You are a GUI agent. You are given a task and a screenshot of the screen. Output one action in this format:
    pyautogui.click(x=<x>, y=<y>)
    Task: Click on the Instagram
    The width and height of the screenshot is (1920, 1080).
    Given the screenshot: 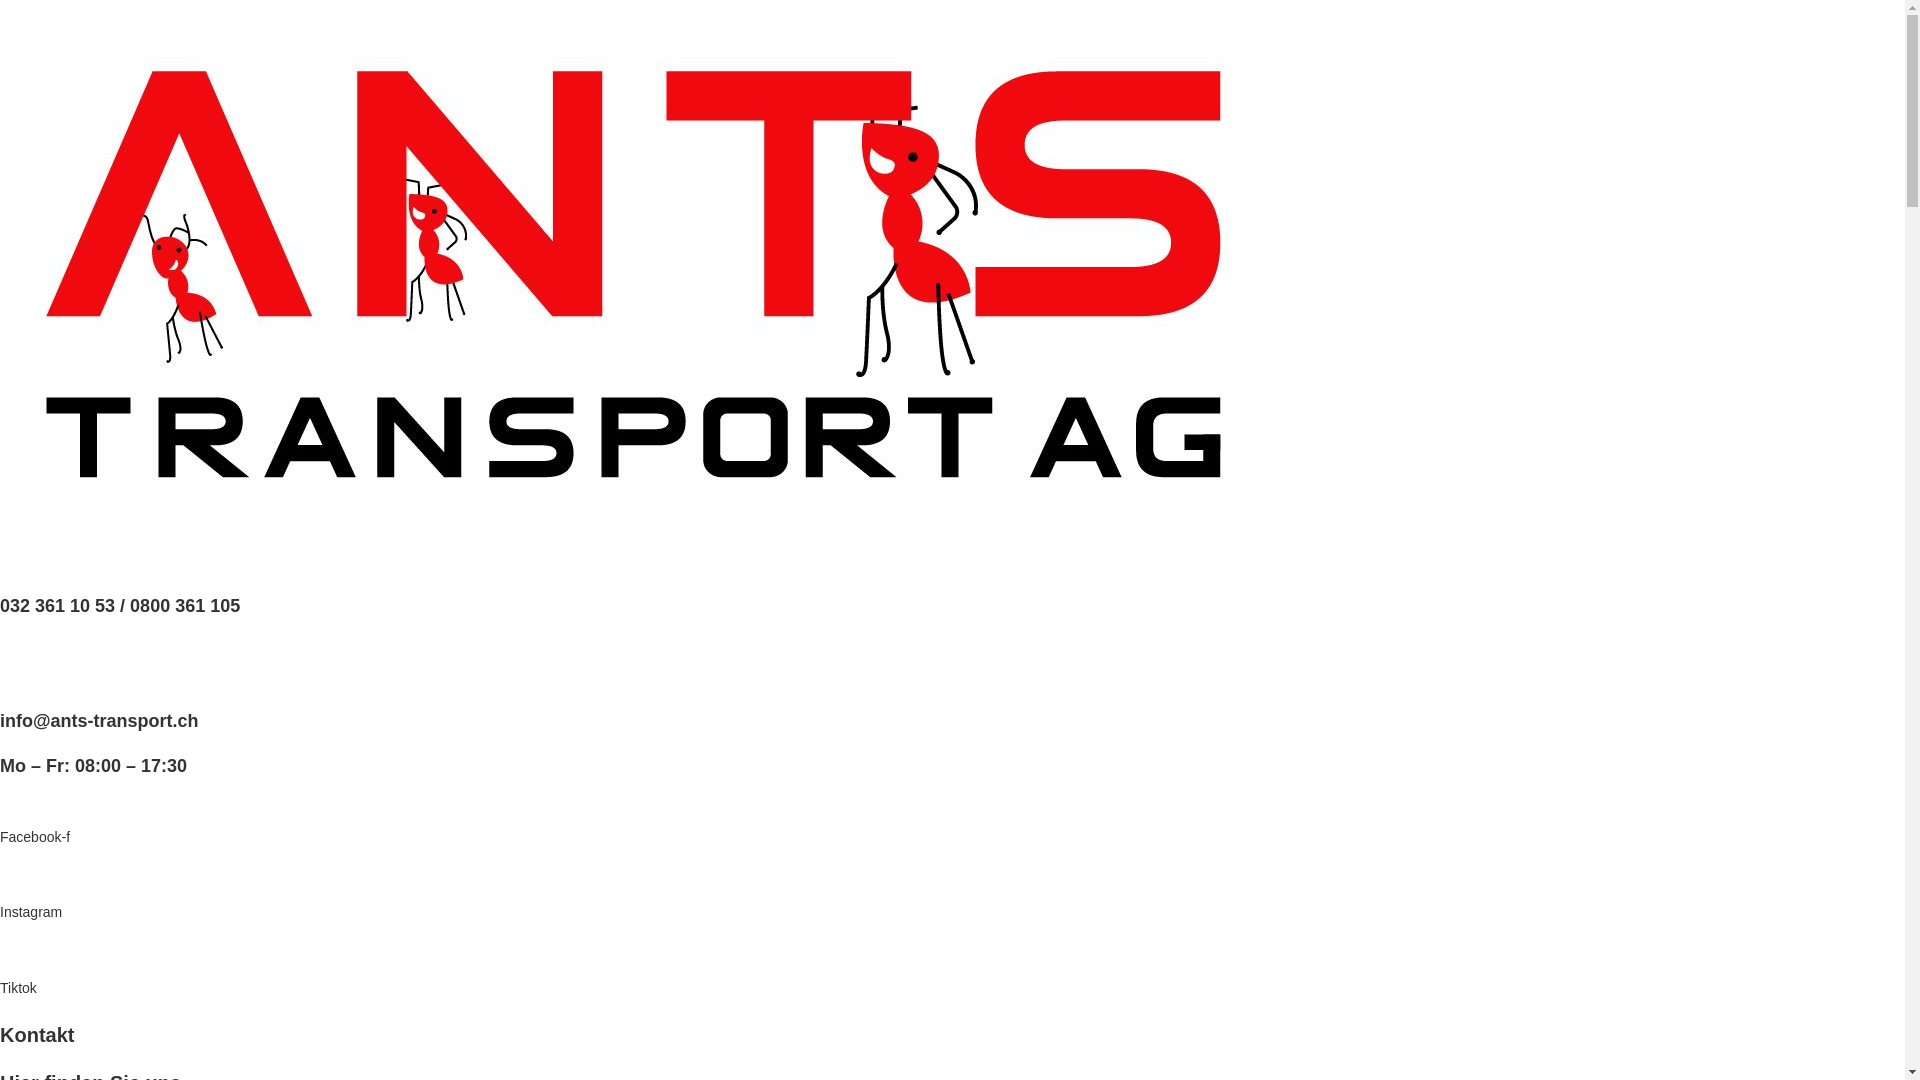 What is the action you would take?
    pyautogui.click(x=31, y=924)
    